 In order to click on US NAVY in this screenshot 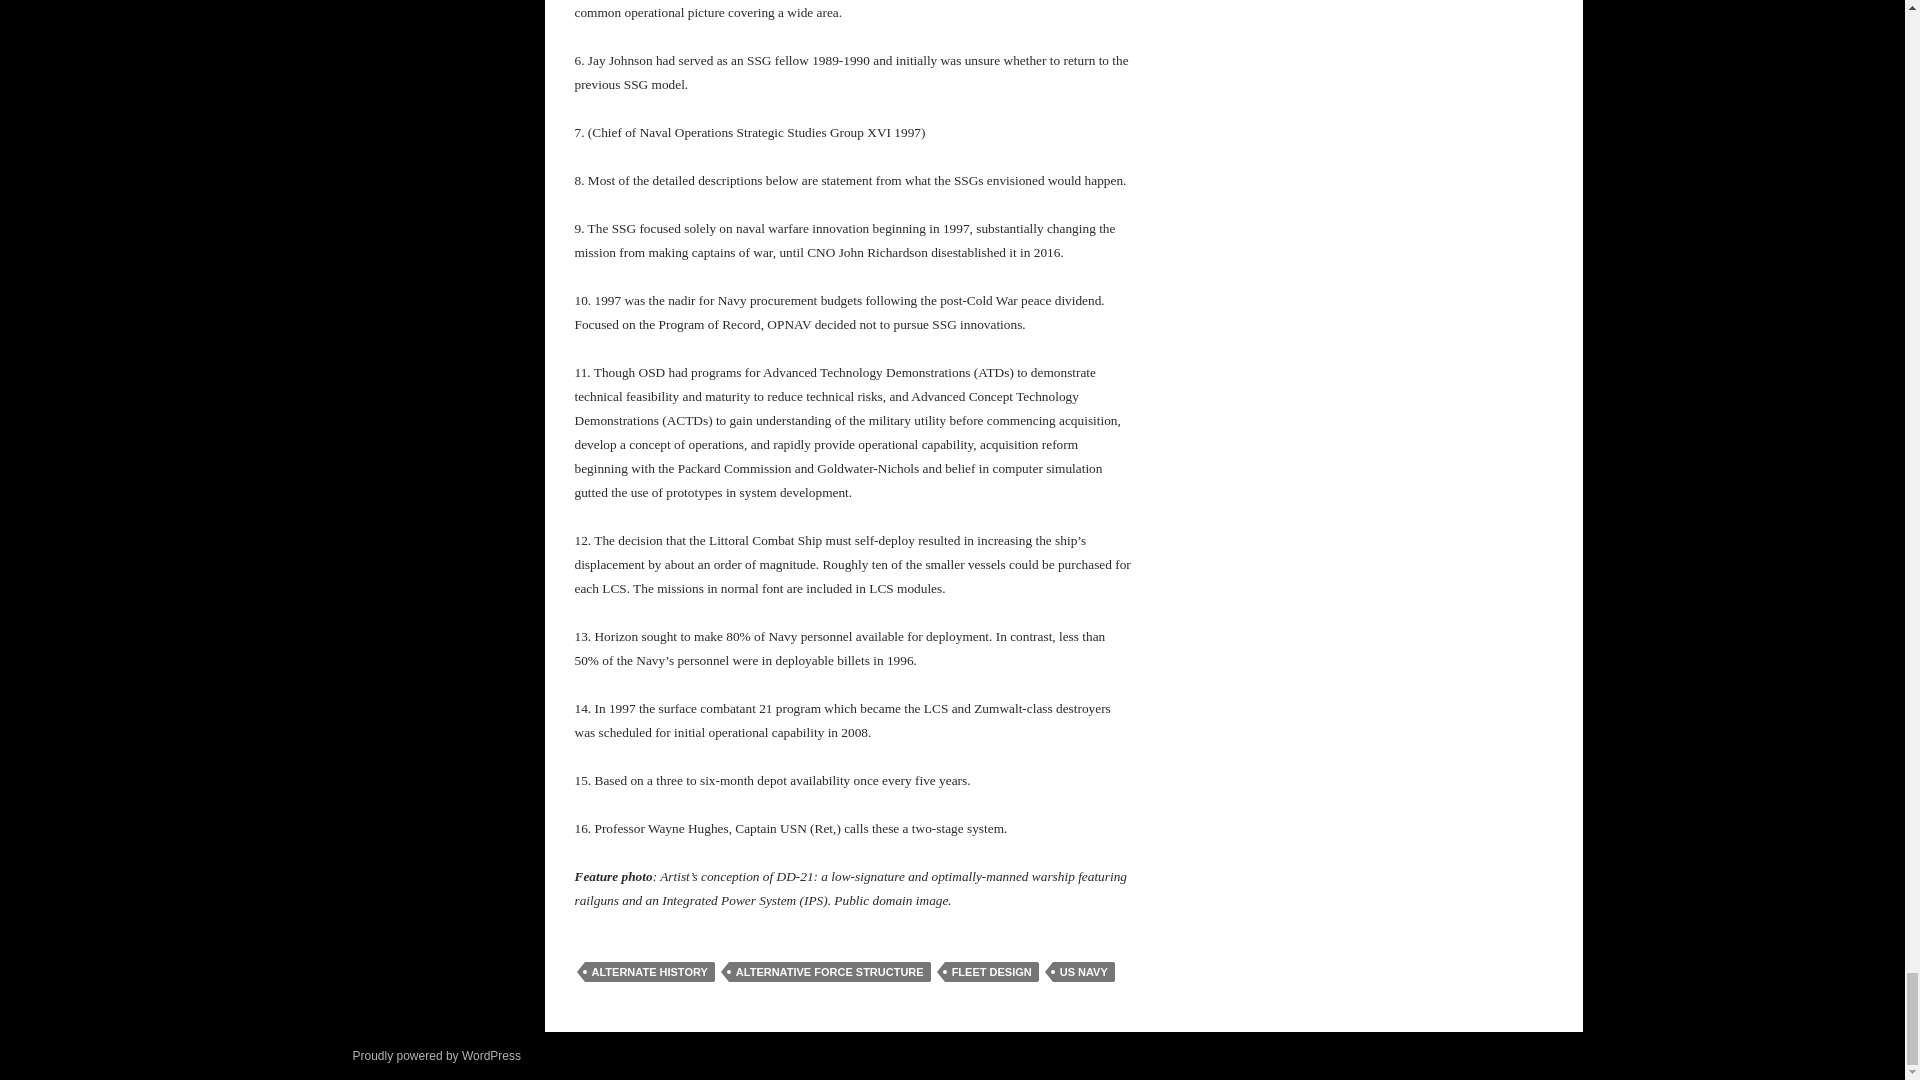, I will do `click(1084, 972)`.